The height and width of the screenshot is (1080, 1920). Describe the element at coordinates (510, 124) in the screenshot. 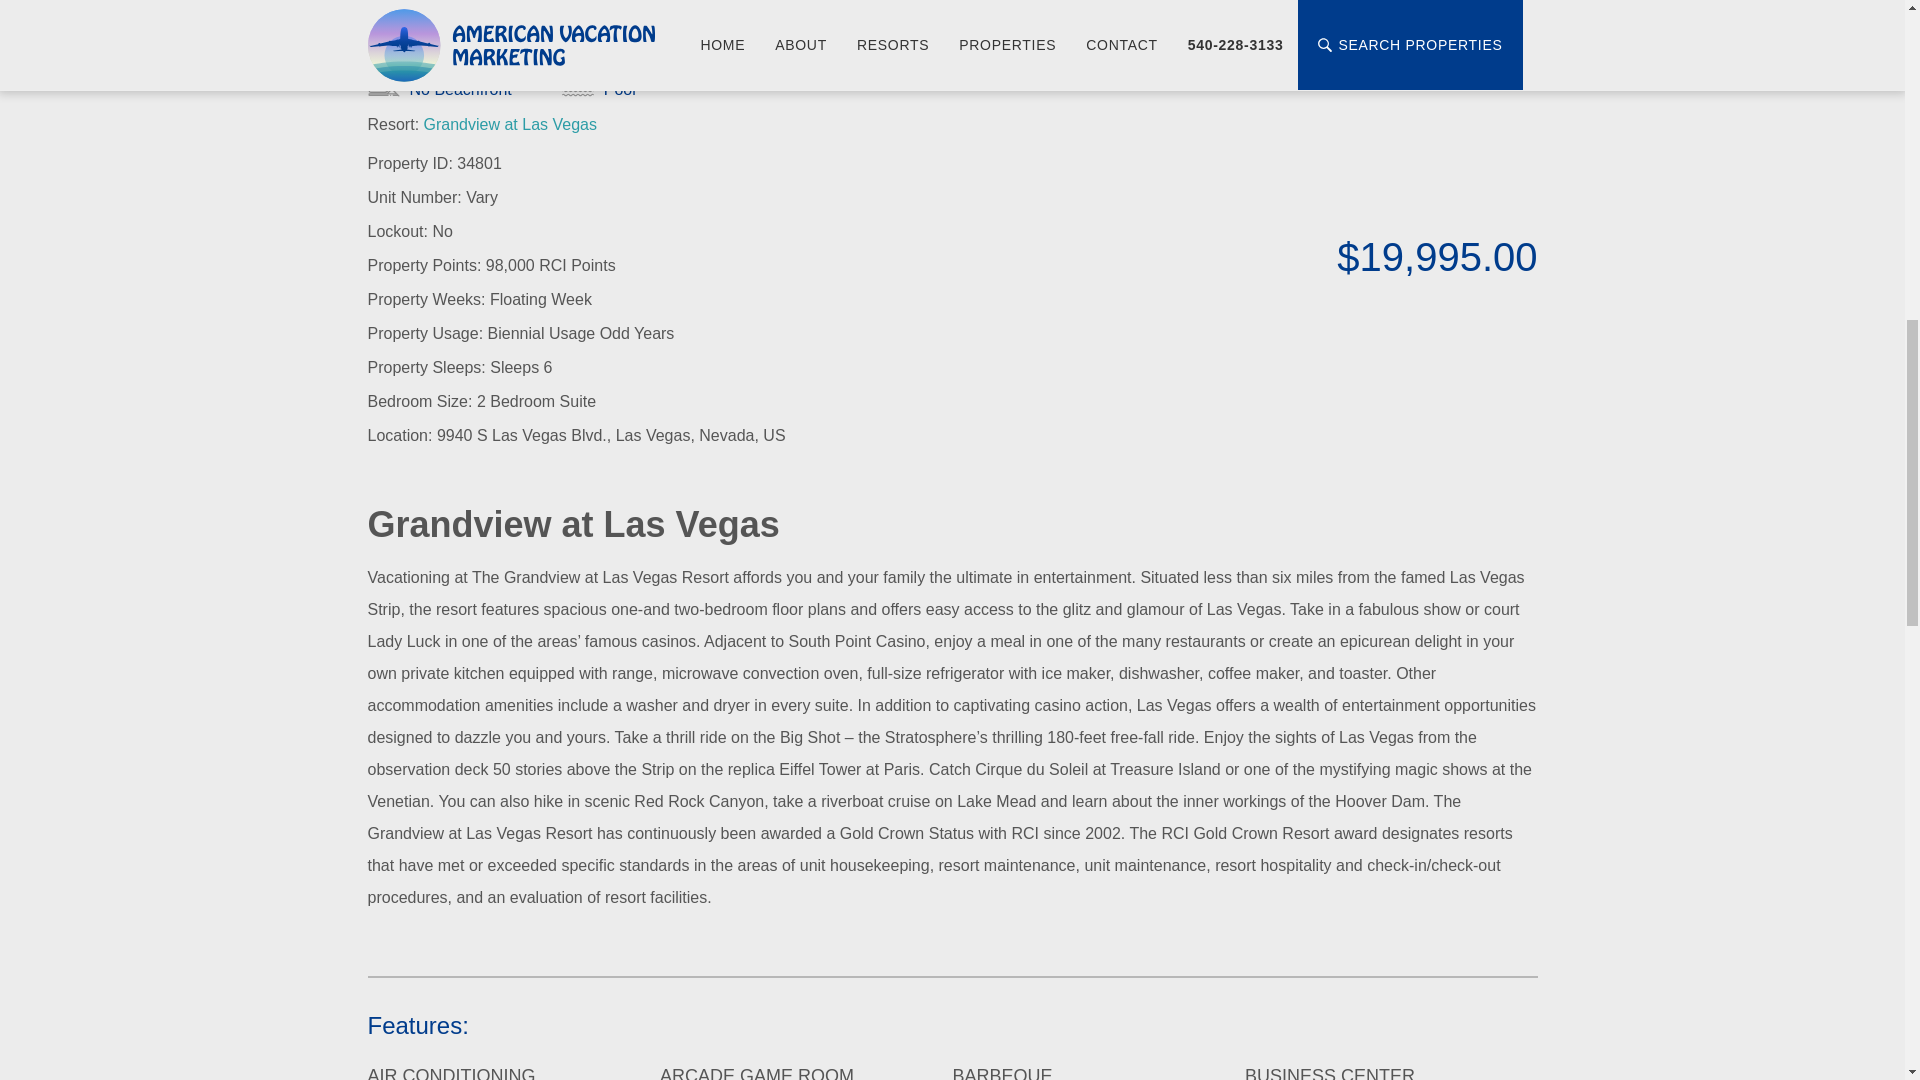

I see `Grandview at Las Vegas` at that location.